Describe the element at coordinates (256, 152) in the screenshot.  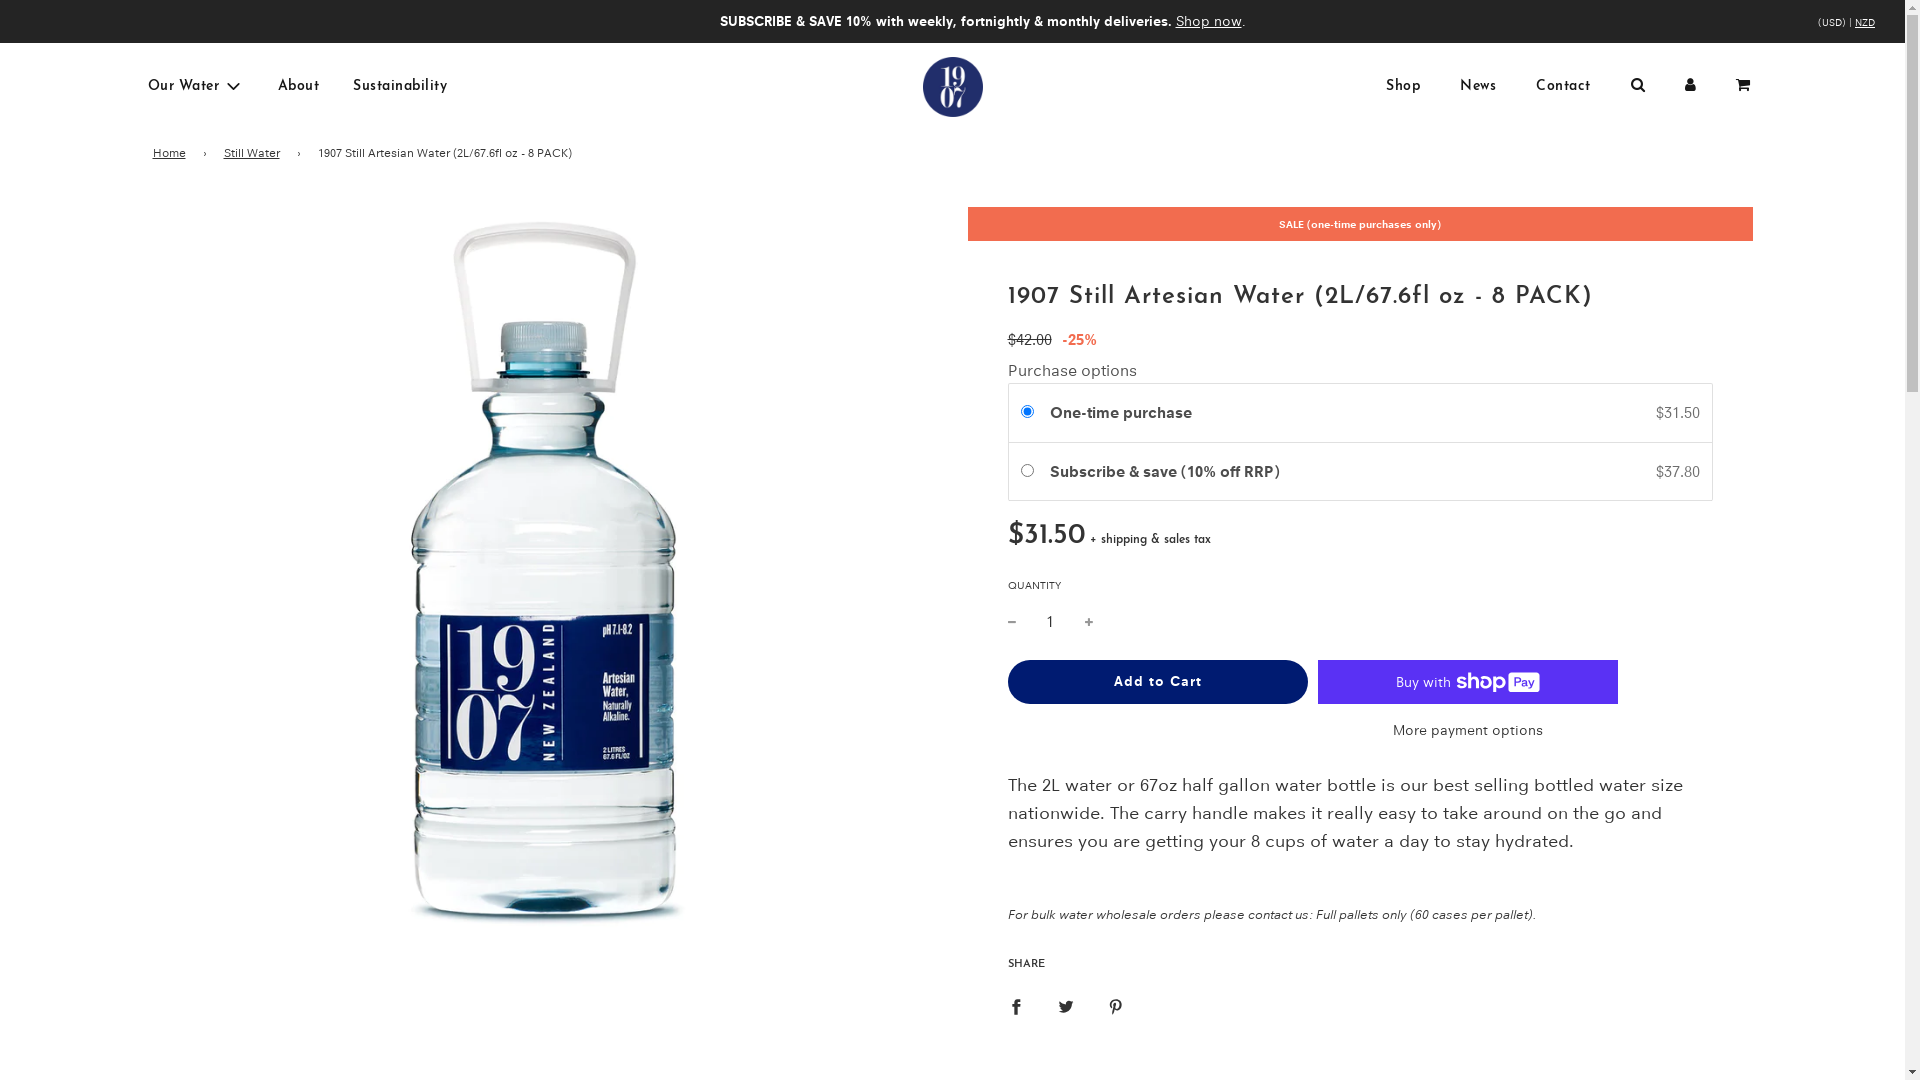
I see `Still Water` at that location.